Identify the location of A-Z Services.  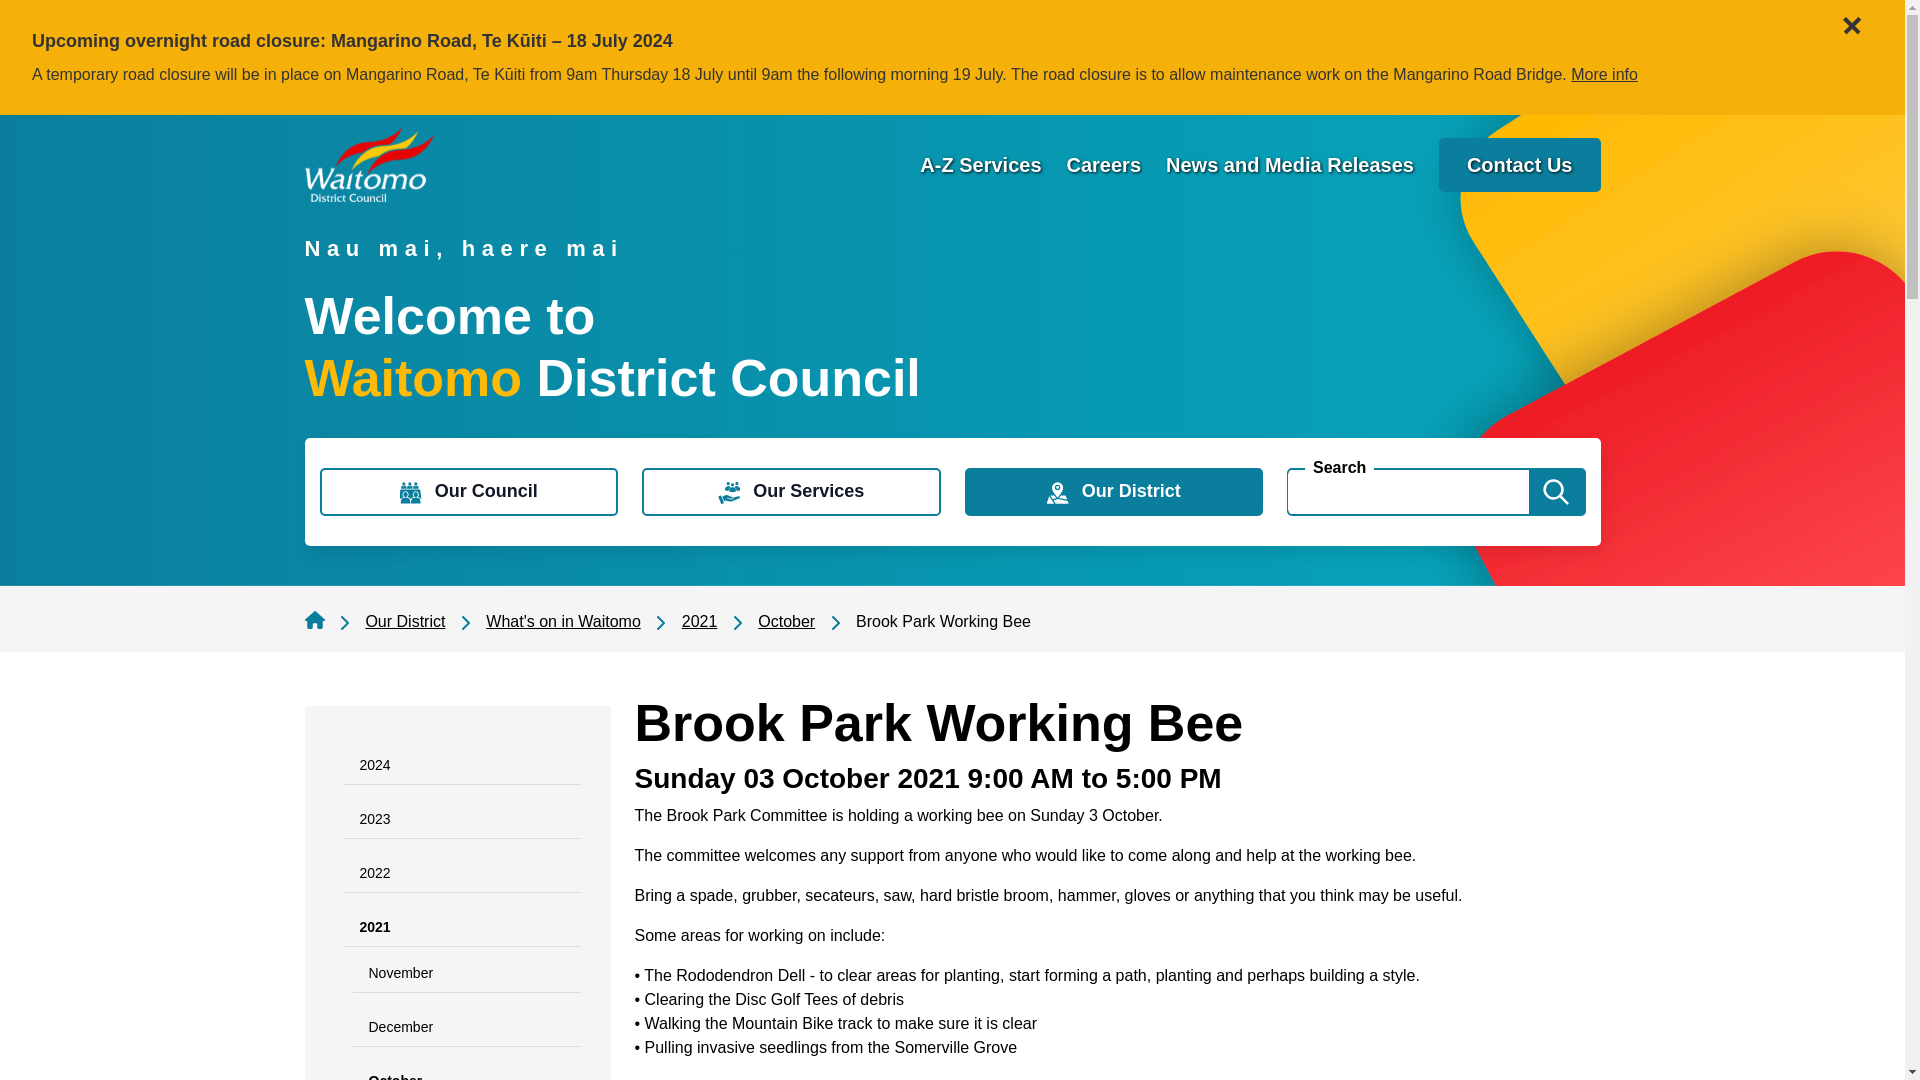
(980, 165).